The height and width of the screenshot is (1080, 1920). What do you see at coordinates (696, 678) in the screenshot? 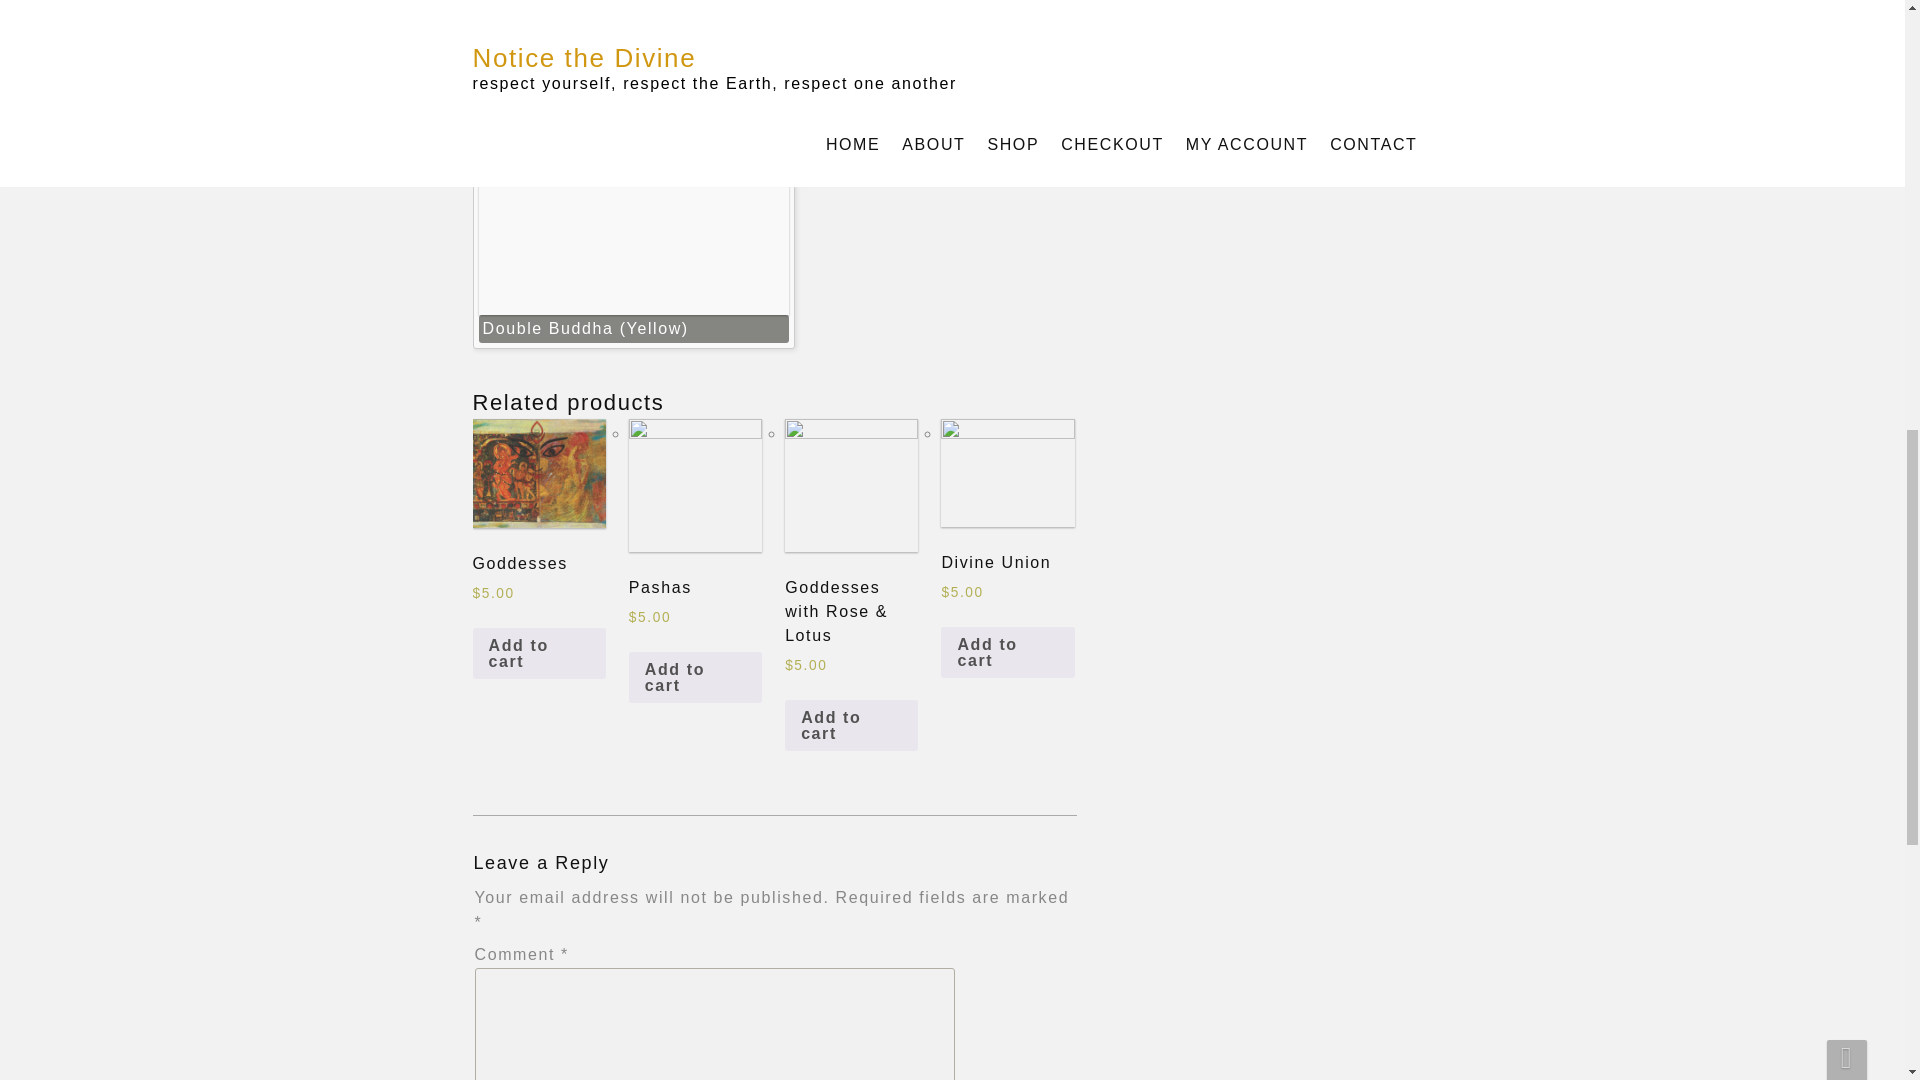
I see `Add to cart` at bounding box center [696, 678].